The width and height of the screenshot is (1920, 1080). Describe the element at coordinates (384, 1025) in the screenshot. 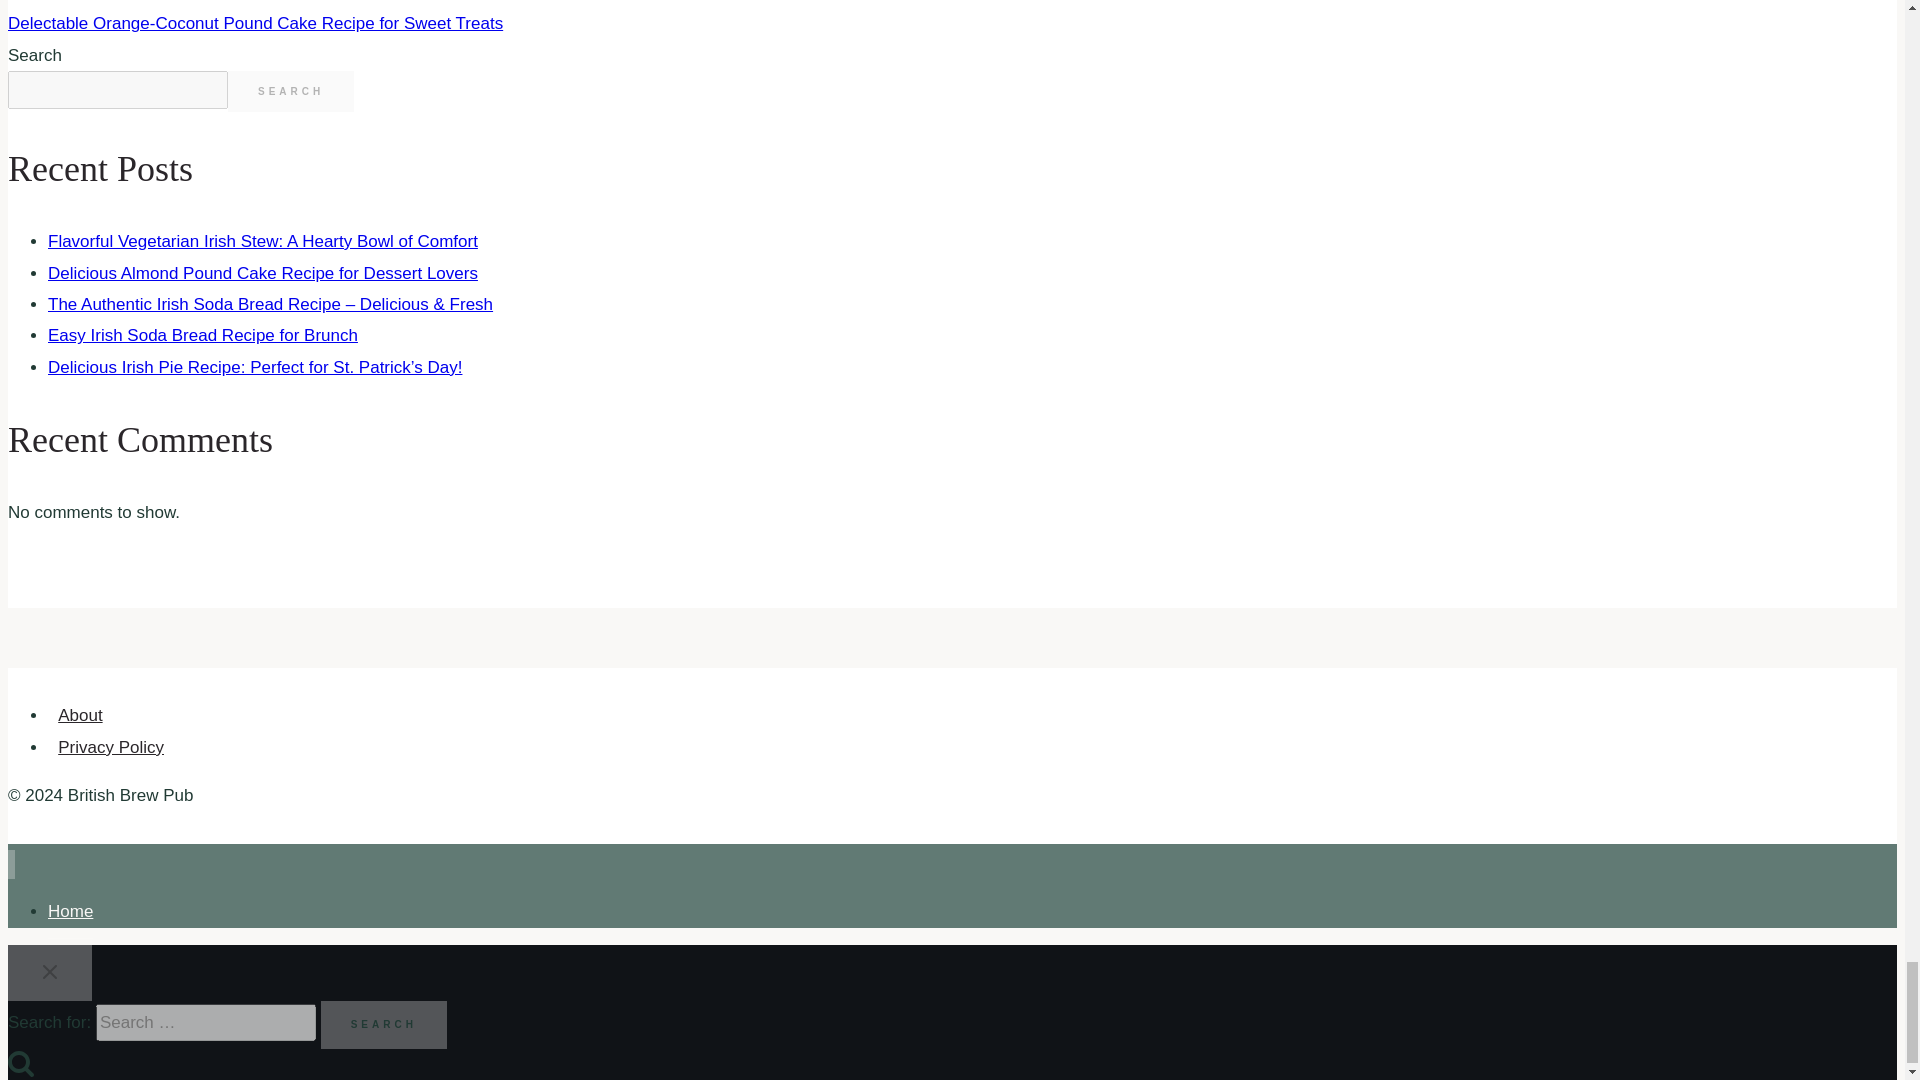

I see `Search` at that location.